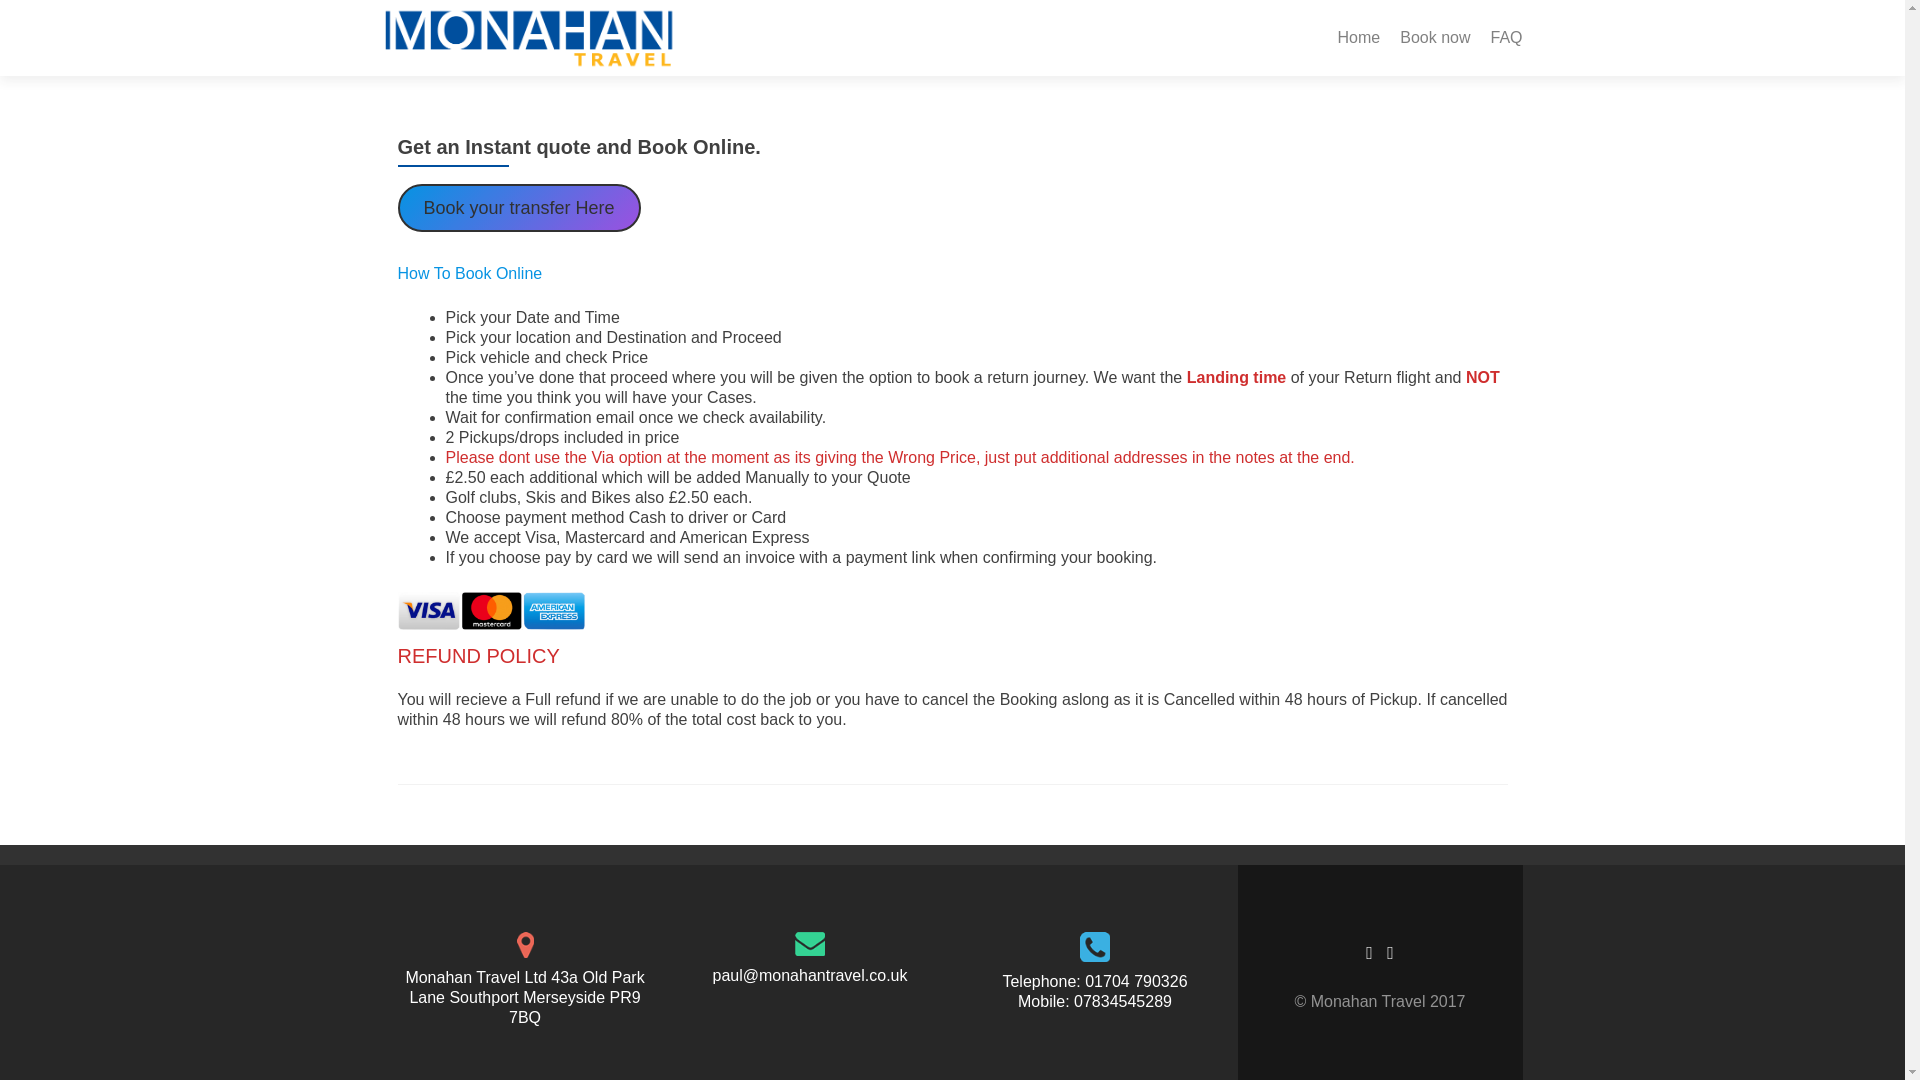 Image resolution: width=1920 pixels, height=1080 pixels. Describe the element at coordinates (1135, 982) in the screenshot. I see `01704 790326` at that location.